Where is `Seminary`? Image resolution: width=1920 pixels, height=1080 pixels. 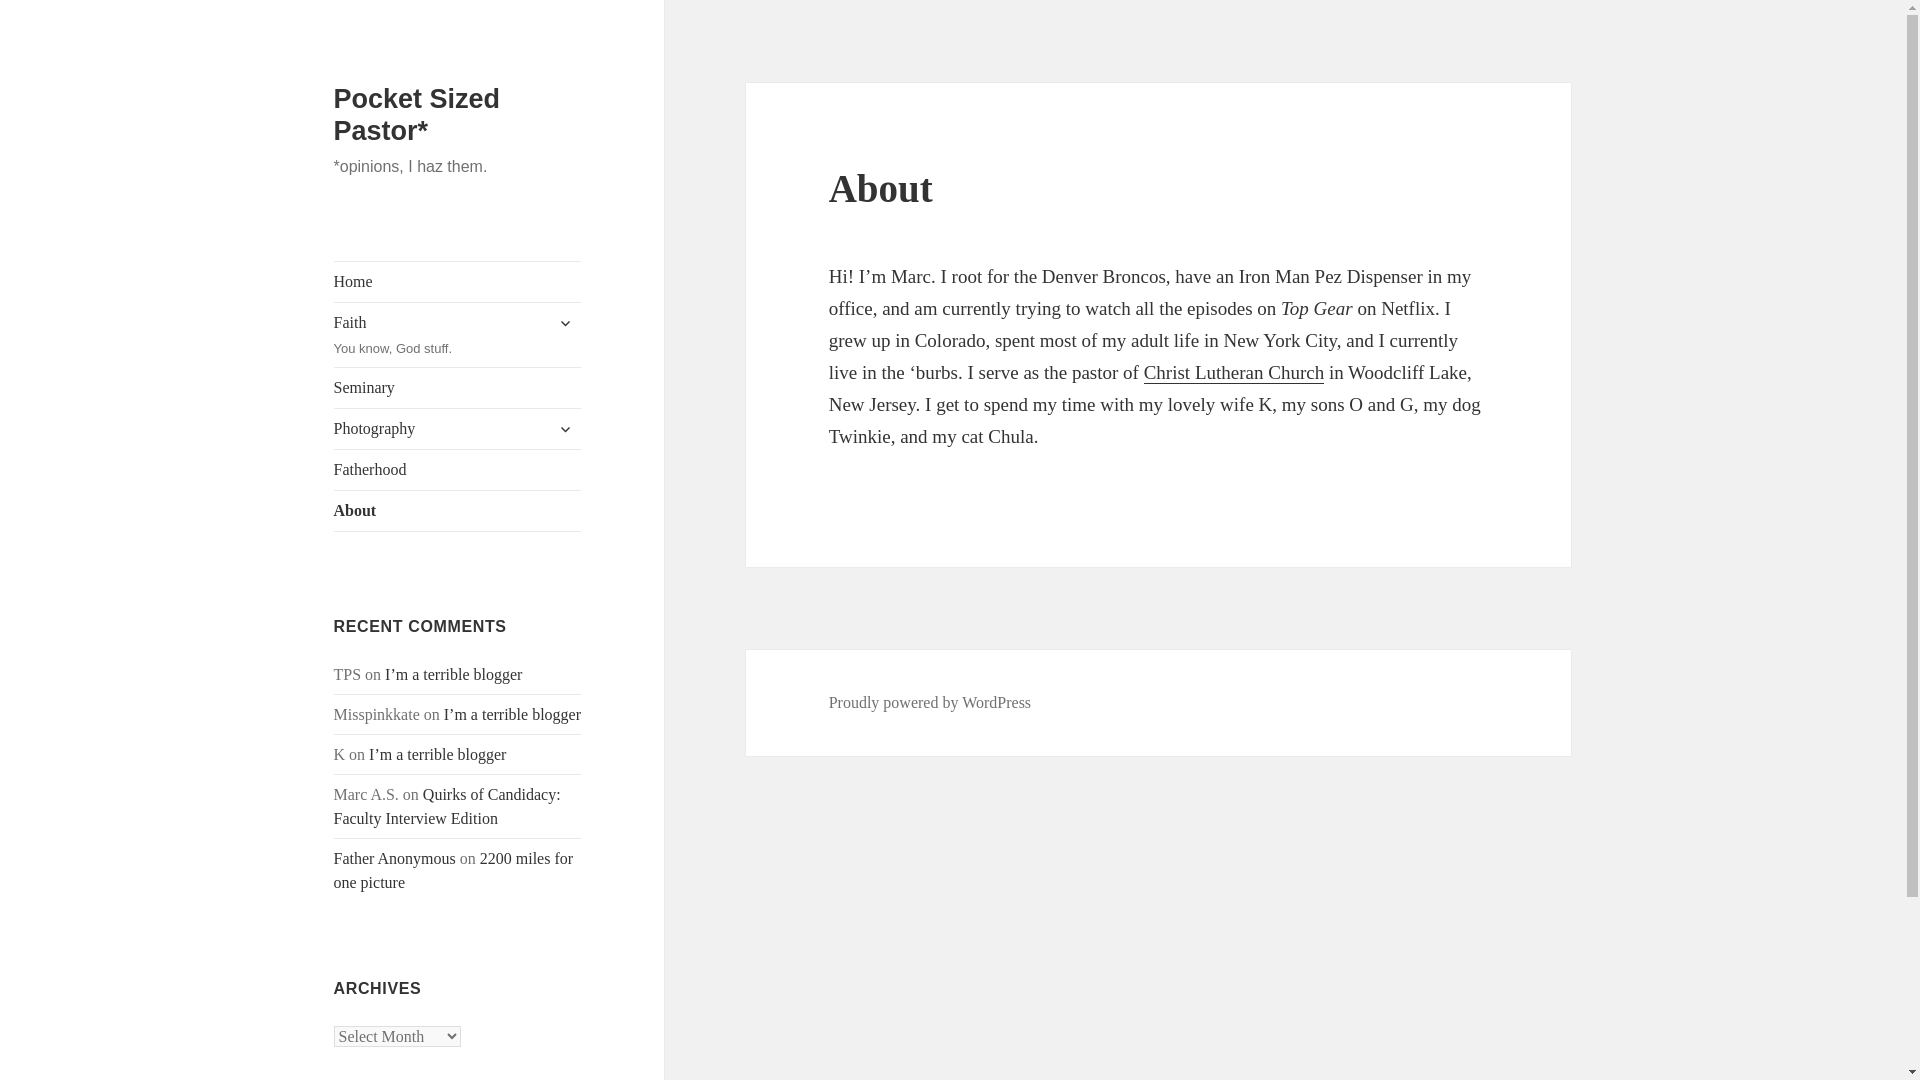 Seminary is located at coordinates (1234, 372).